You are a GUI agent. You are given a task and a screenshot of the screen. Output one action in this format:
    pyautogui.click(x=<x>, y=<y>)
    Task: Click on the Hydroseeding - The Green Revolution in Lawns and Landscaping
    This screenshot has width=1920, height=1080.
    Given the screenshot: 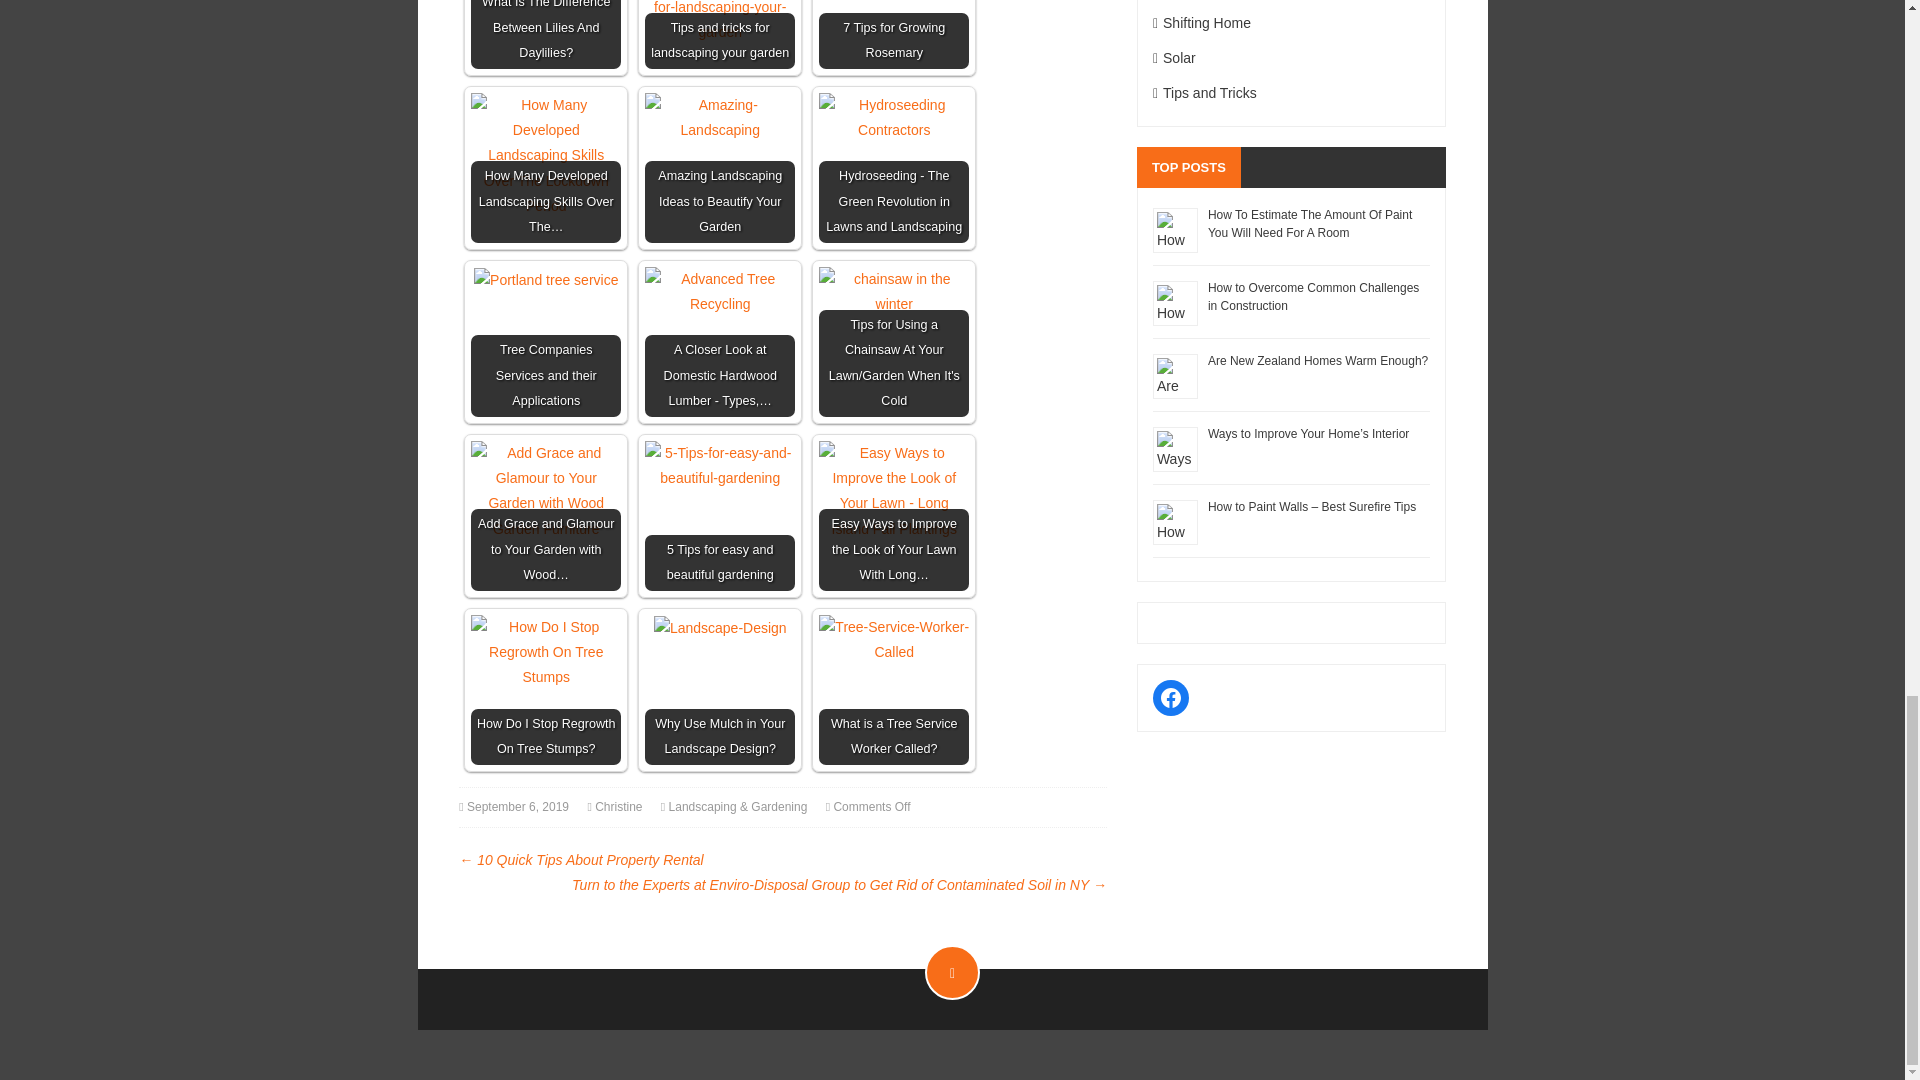 What is the action you would take?
    pyautogui.click(x=894, y=168)
    